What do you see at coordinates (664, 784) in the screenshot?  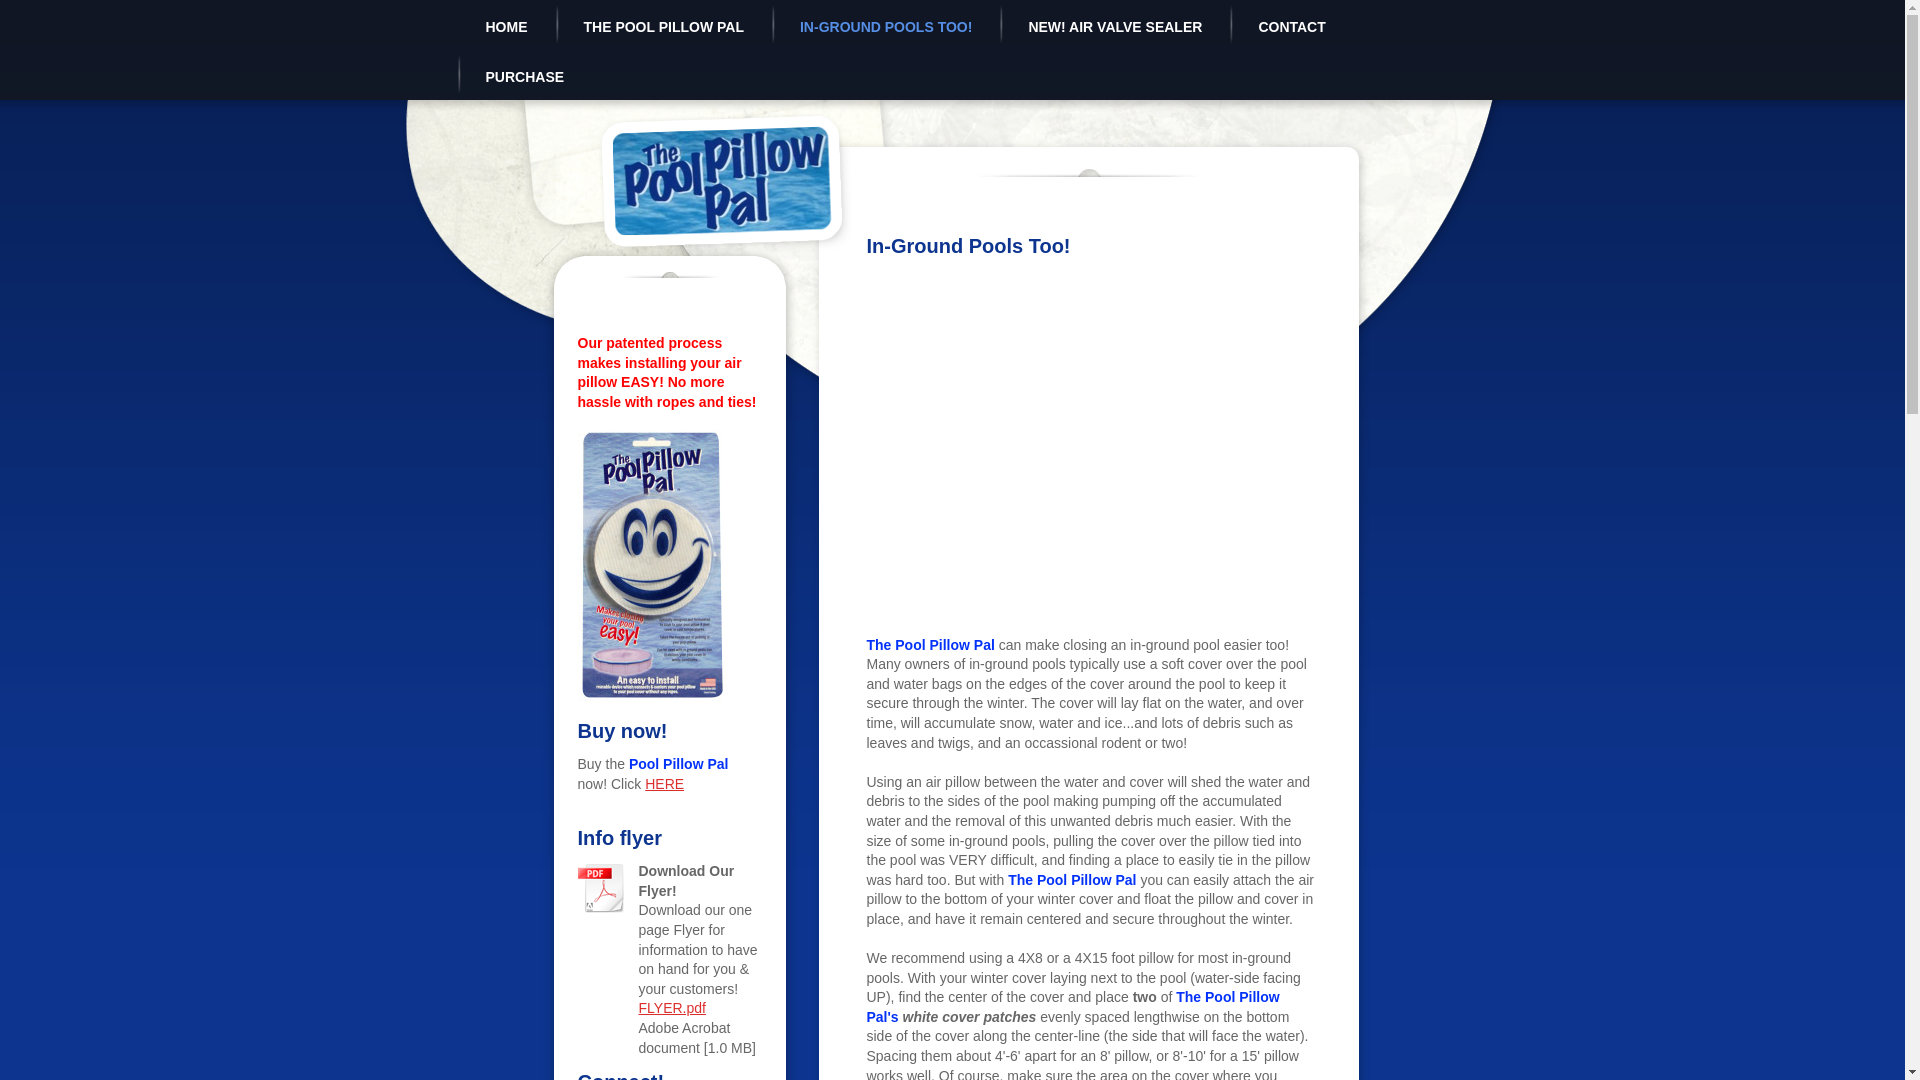 I see `HERE` at bounding box center [664, 784].